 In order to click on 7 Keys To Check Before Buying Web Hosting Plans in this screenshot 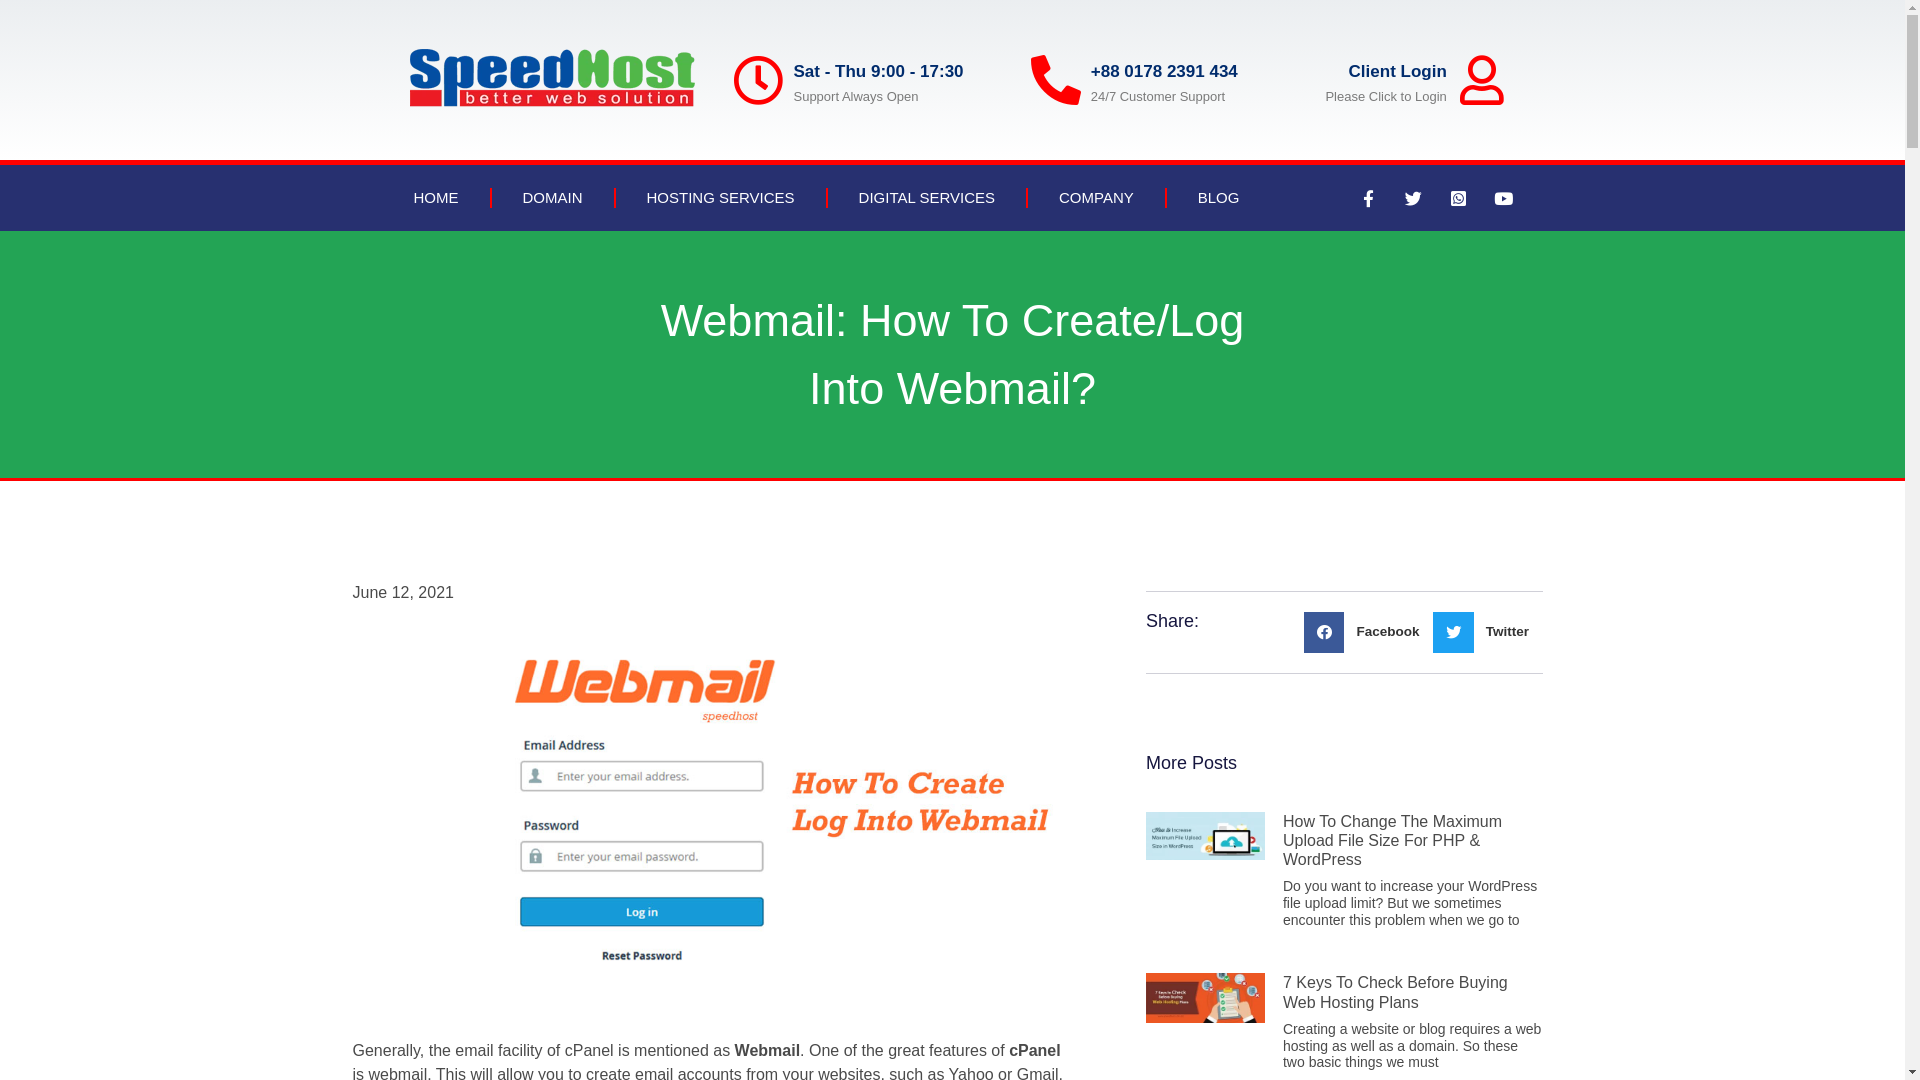, I will do `click(1396, 992)`.